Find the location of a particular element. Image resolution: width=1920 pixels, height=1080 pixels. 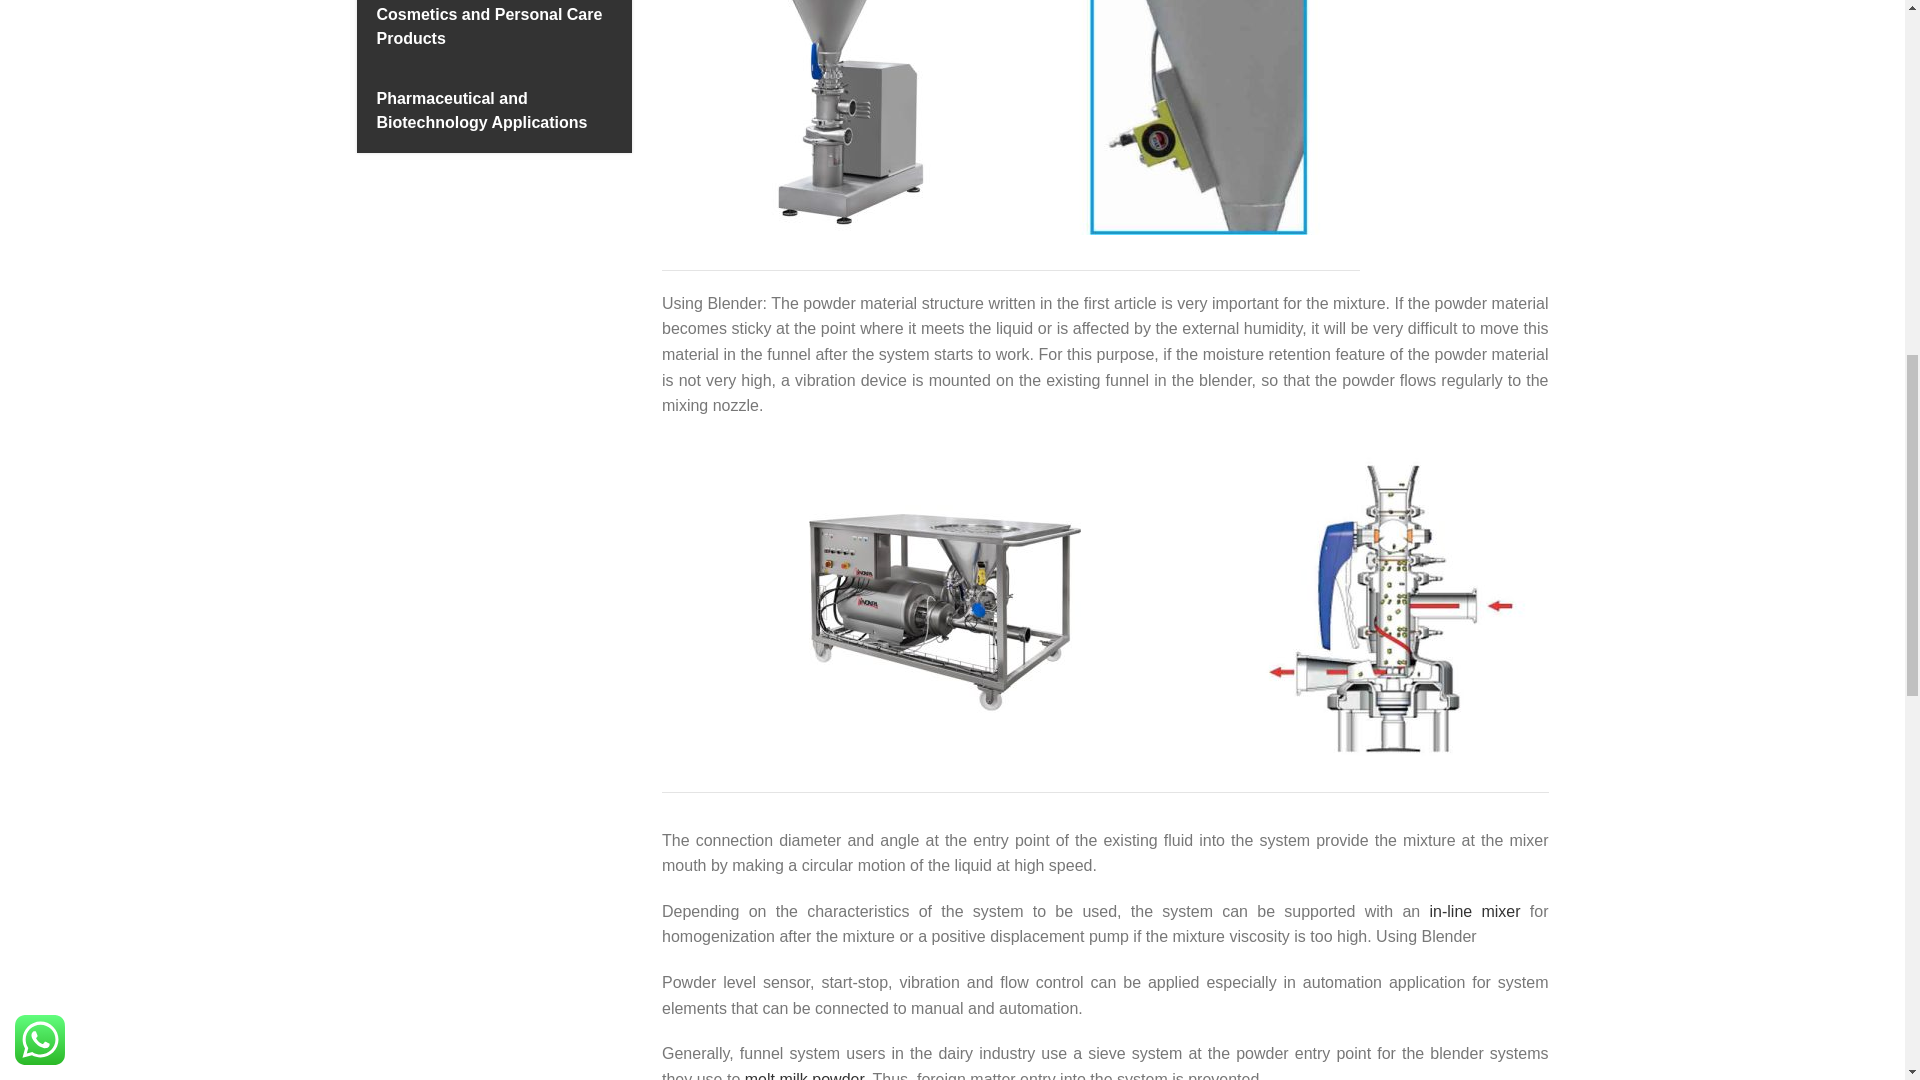

Using Blender 3 is located at coordinates (942, 606).